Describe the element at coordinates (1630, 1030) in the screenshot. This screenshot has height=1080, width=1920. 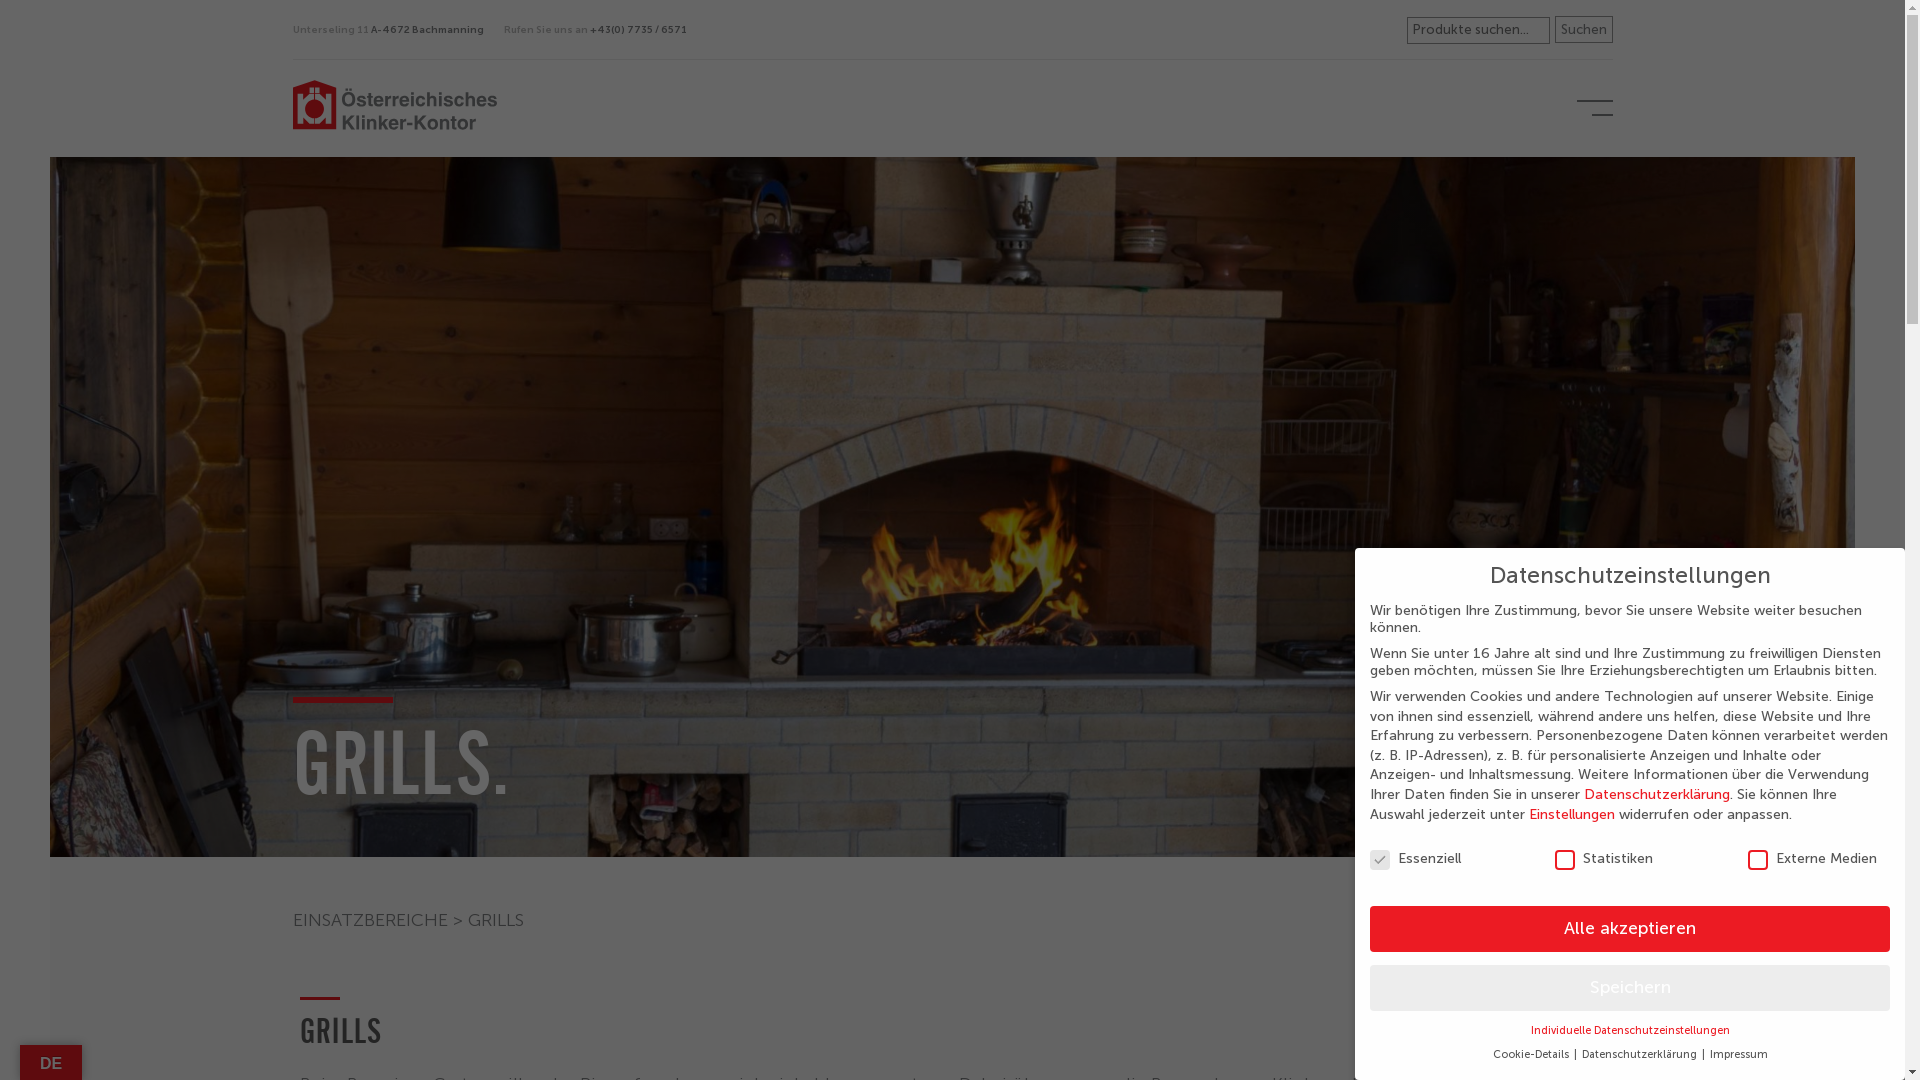
I see `Individuelle Datenschutzeinstellungen` at that location.